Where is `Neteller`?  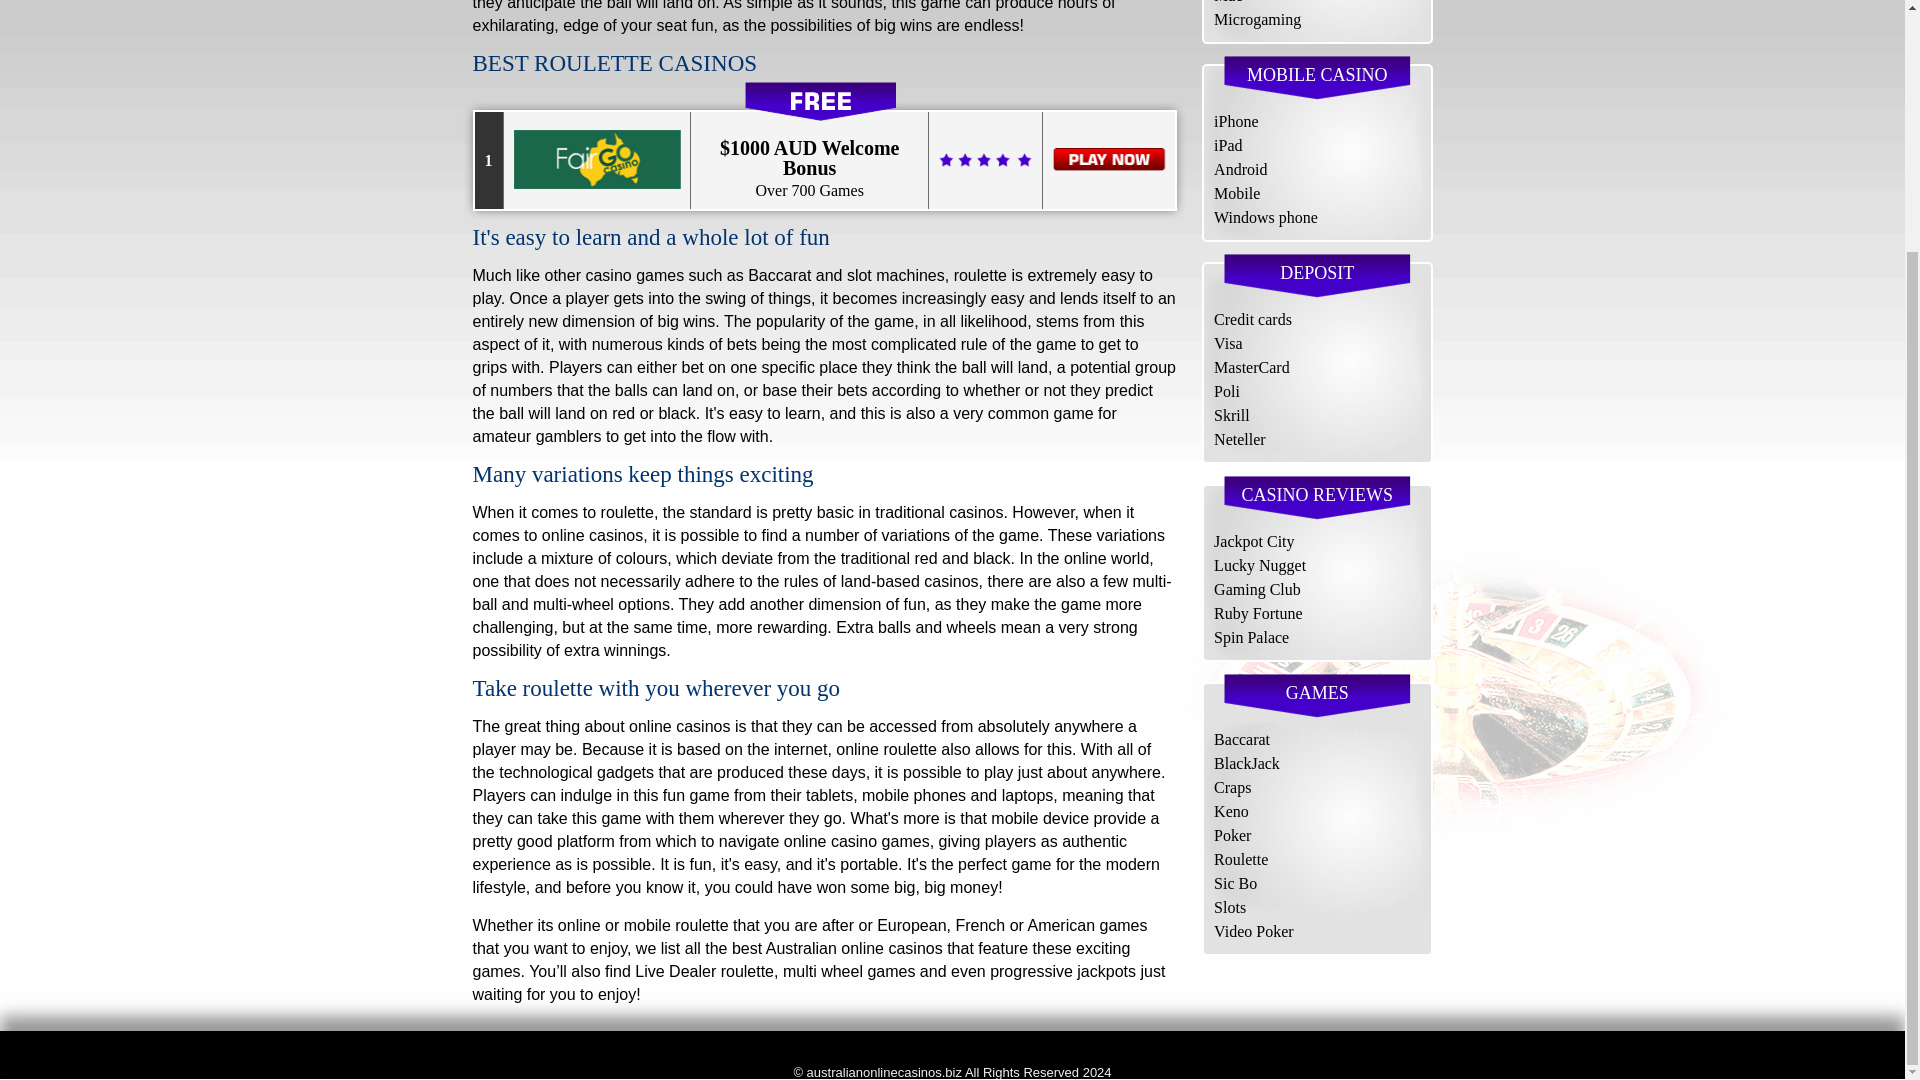
Neteller is located at coordinates (1239, 439).